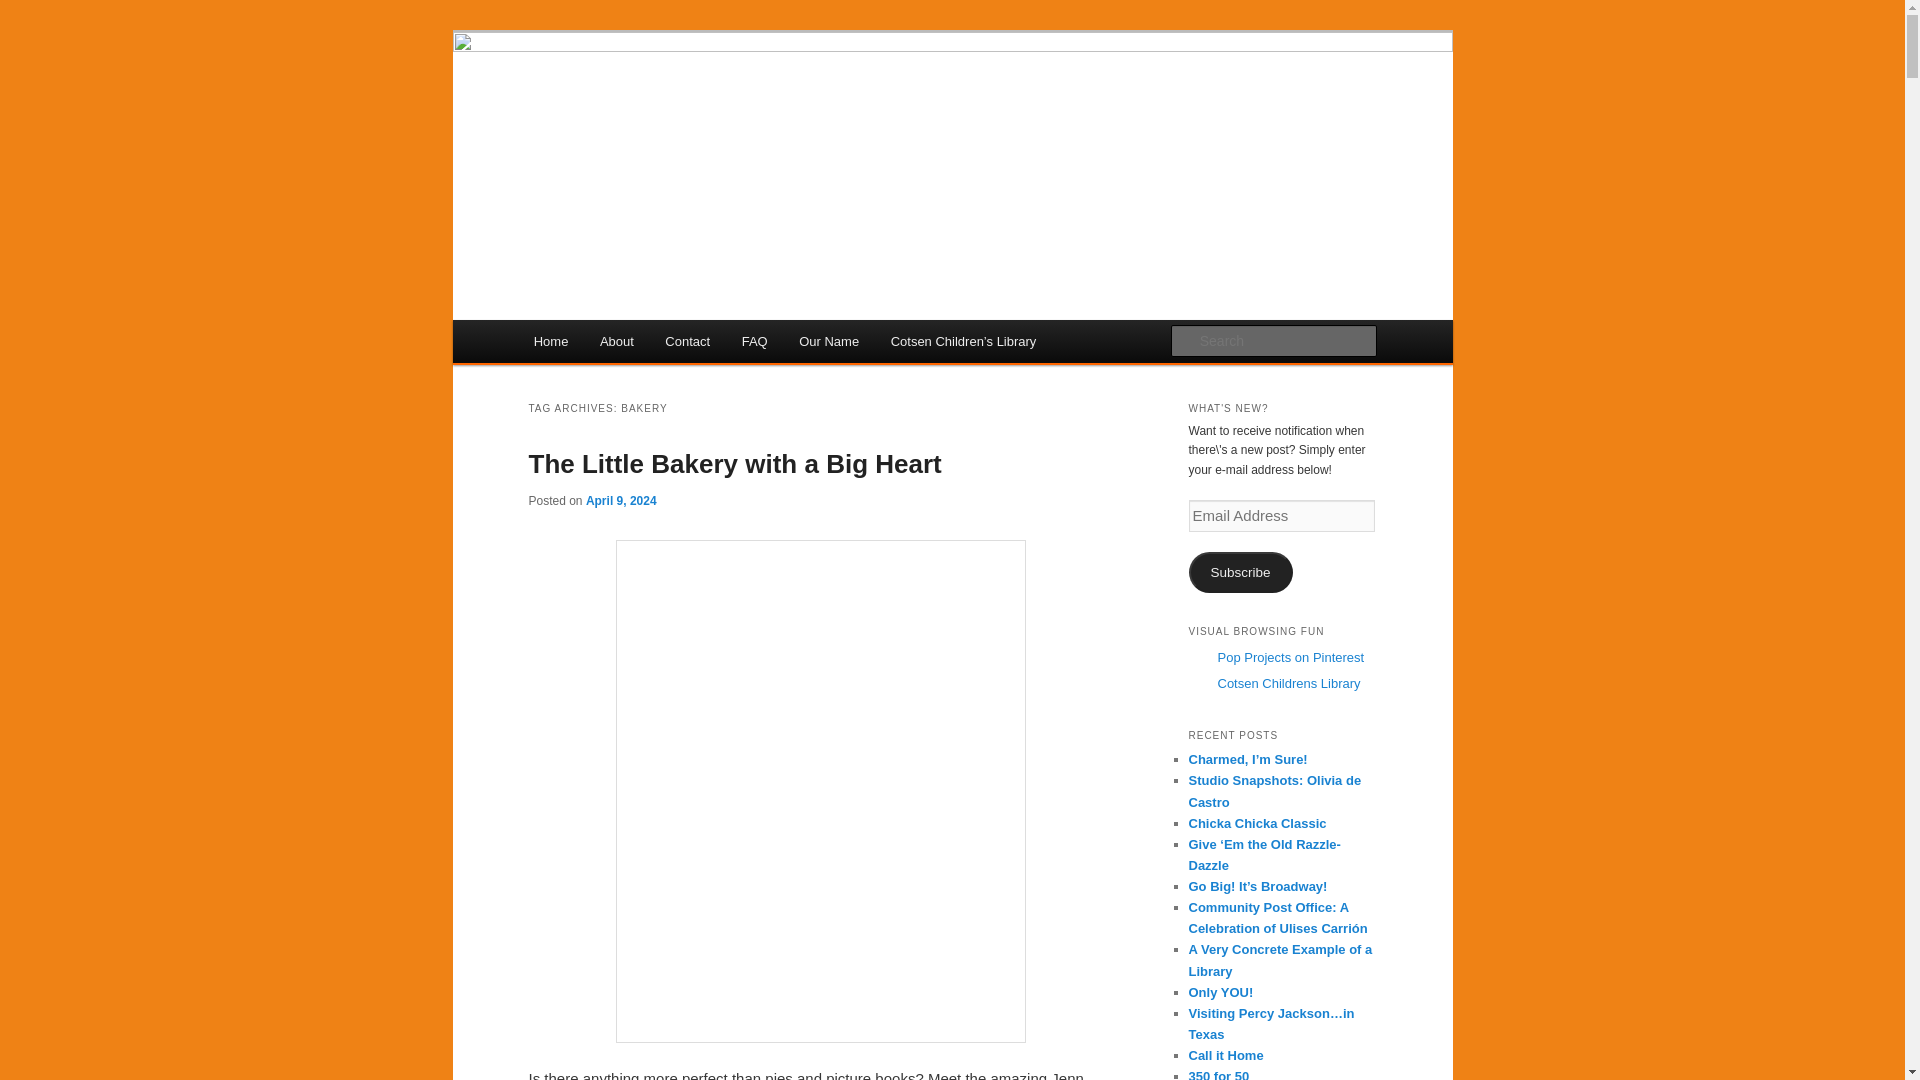 This screenshot has height=1080, width=1920. I want to click on 10:31 am, so click(620, 500).